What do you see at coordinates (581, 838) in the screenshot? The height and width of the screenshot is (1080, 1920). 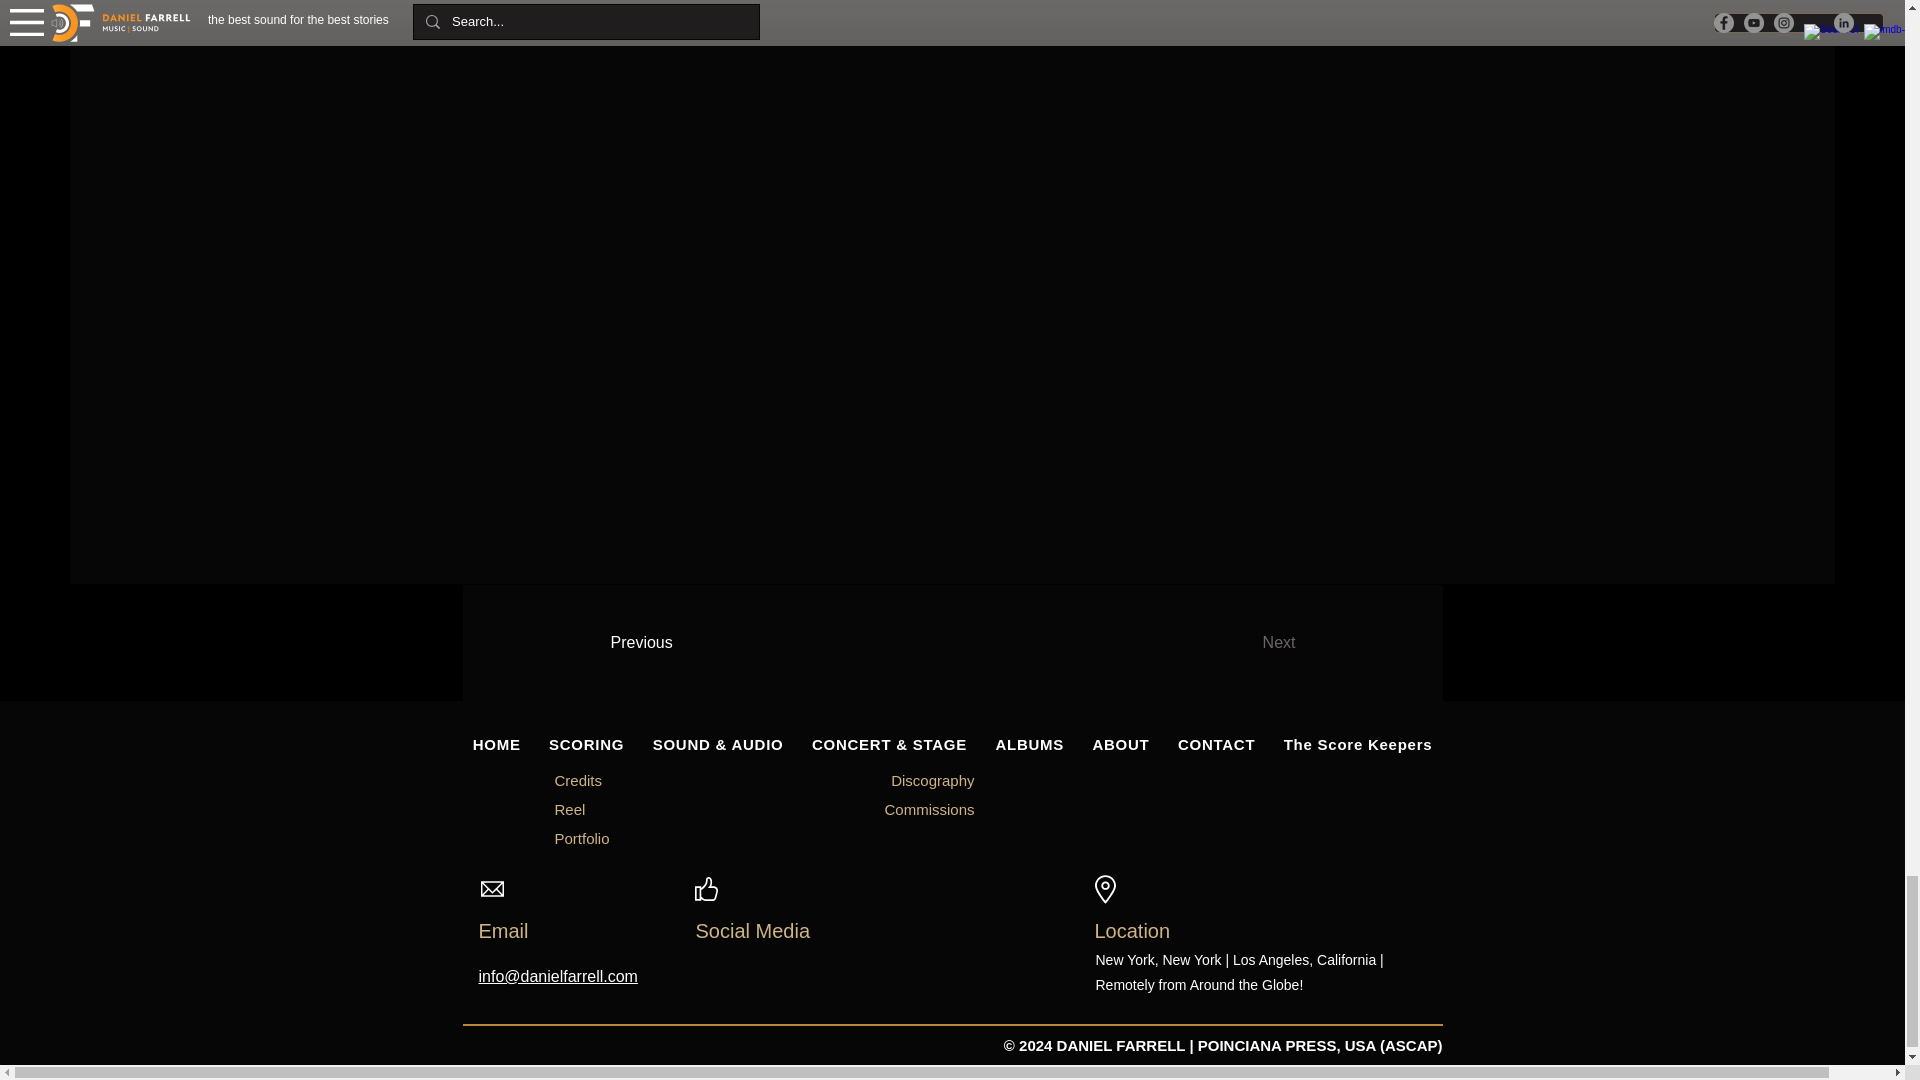 I see `Portfolio` at bounding box center [581, 838].